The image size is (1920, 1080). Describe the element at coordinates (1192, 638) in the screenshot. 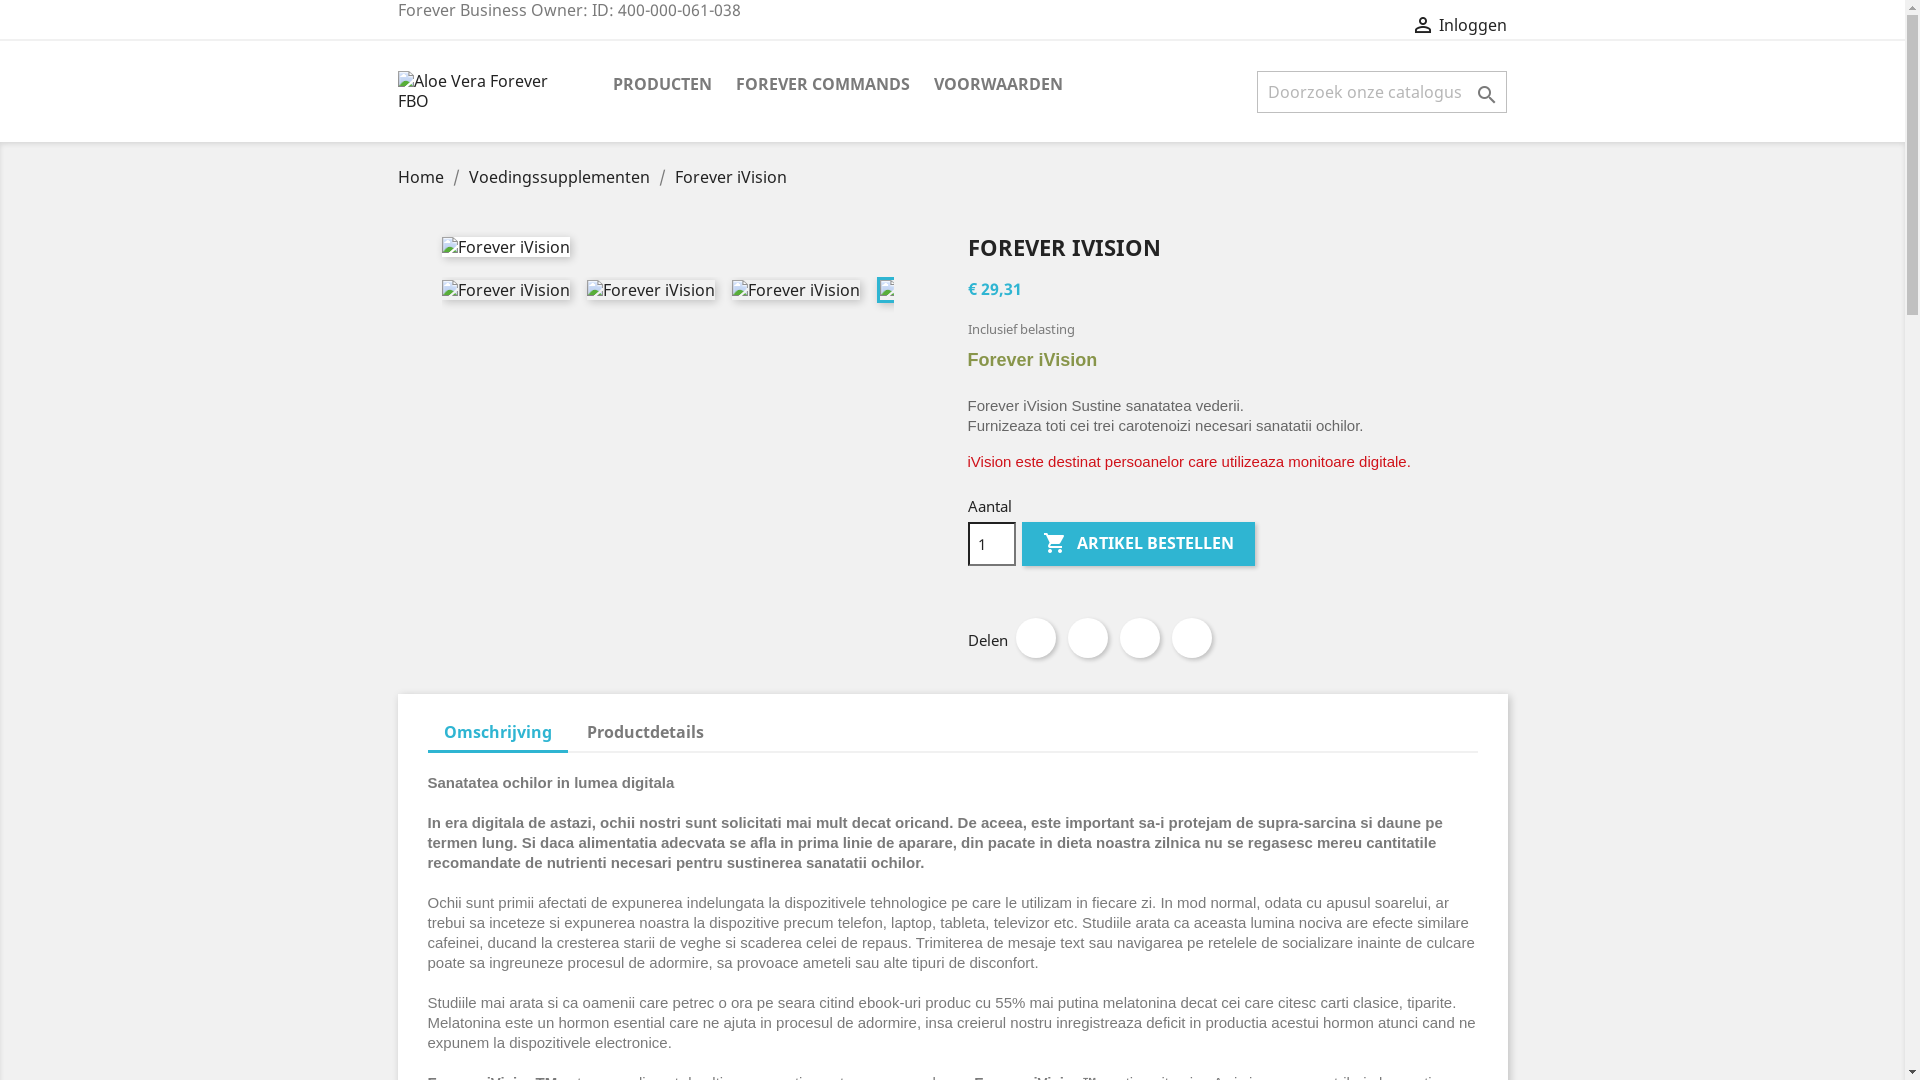

I see `Pinterest` at that location.